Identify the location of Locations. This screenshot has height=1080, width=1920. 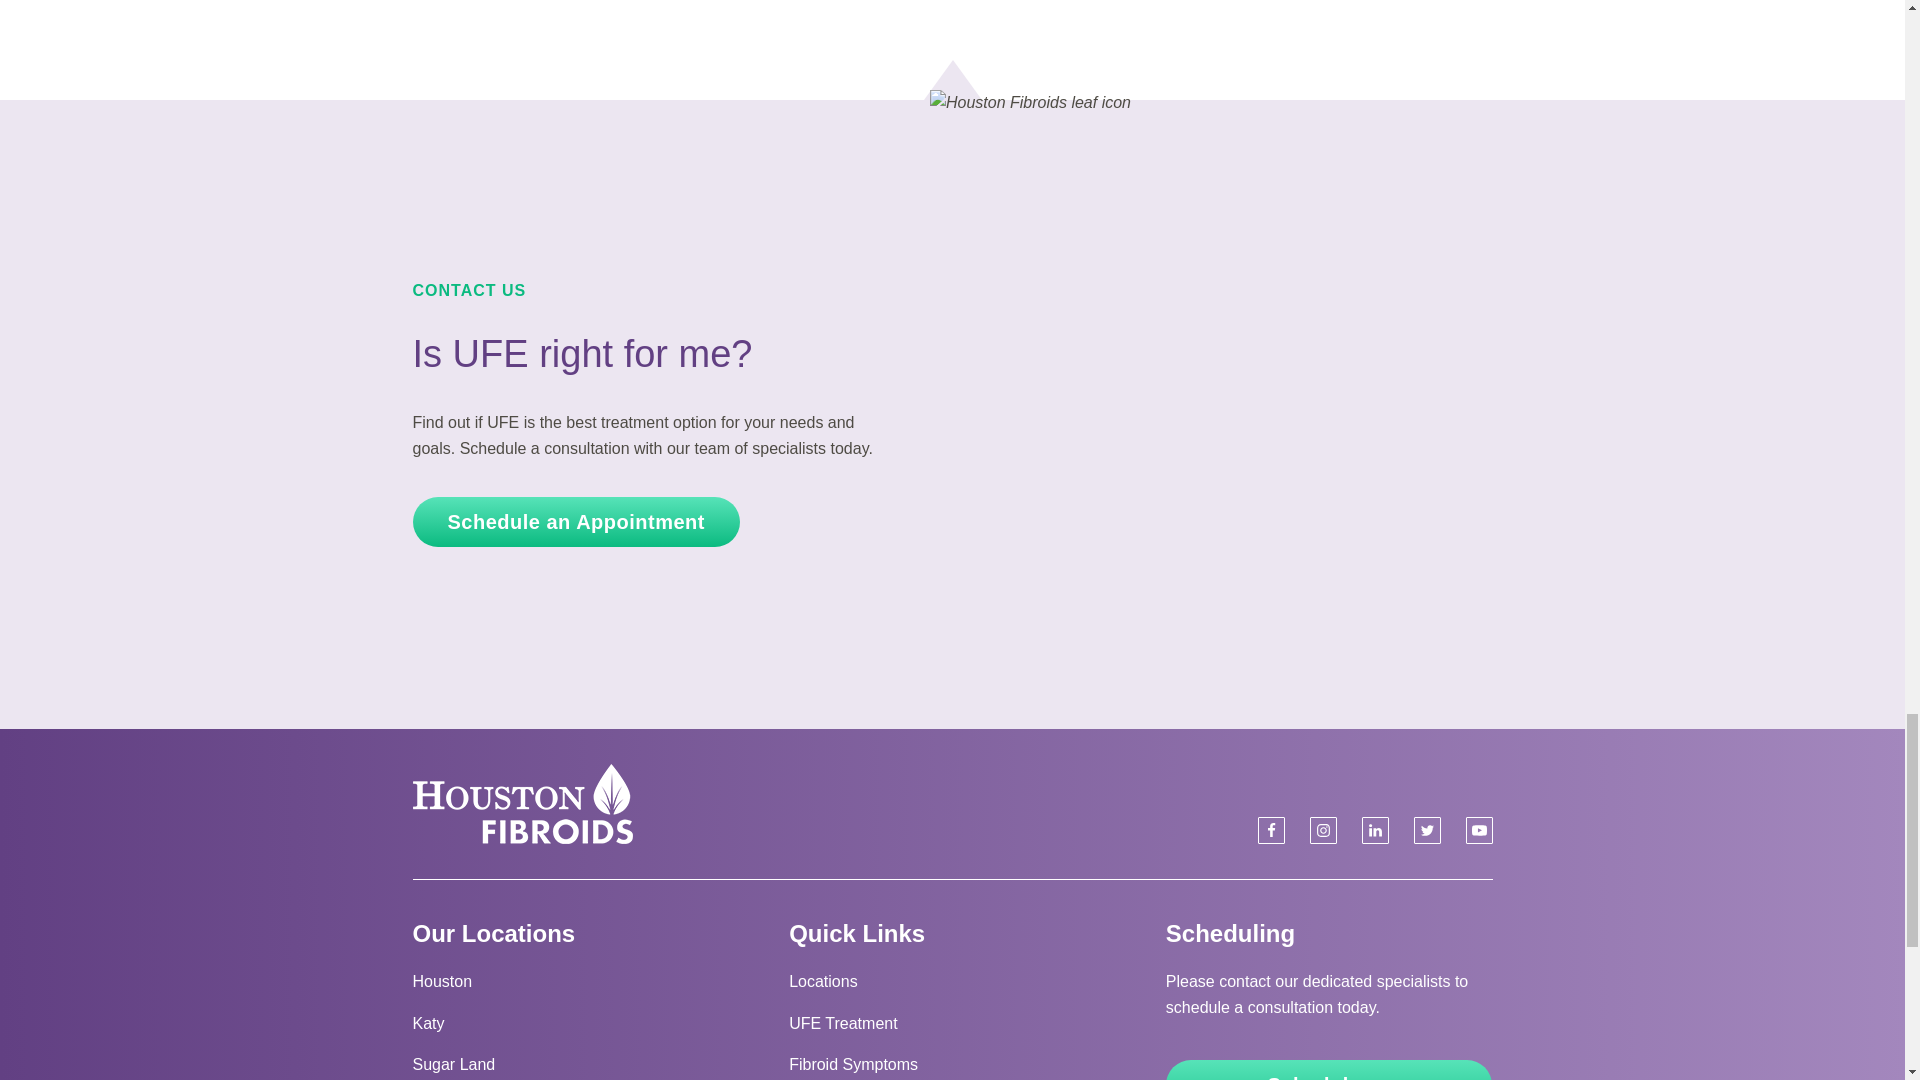
(824, 982).